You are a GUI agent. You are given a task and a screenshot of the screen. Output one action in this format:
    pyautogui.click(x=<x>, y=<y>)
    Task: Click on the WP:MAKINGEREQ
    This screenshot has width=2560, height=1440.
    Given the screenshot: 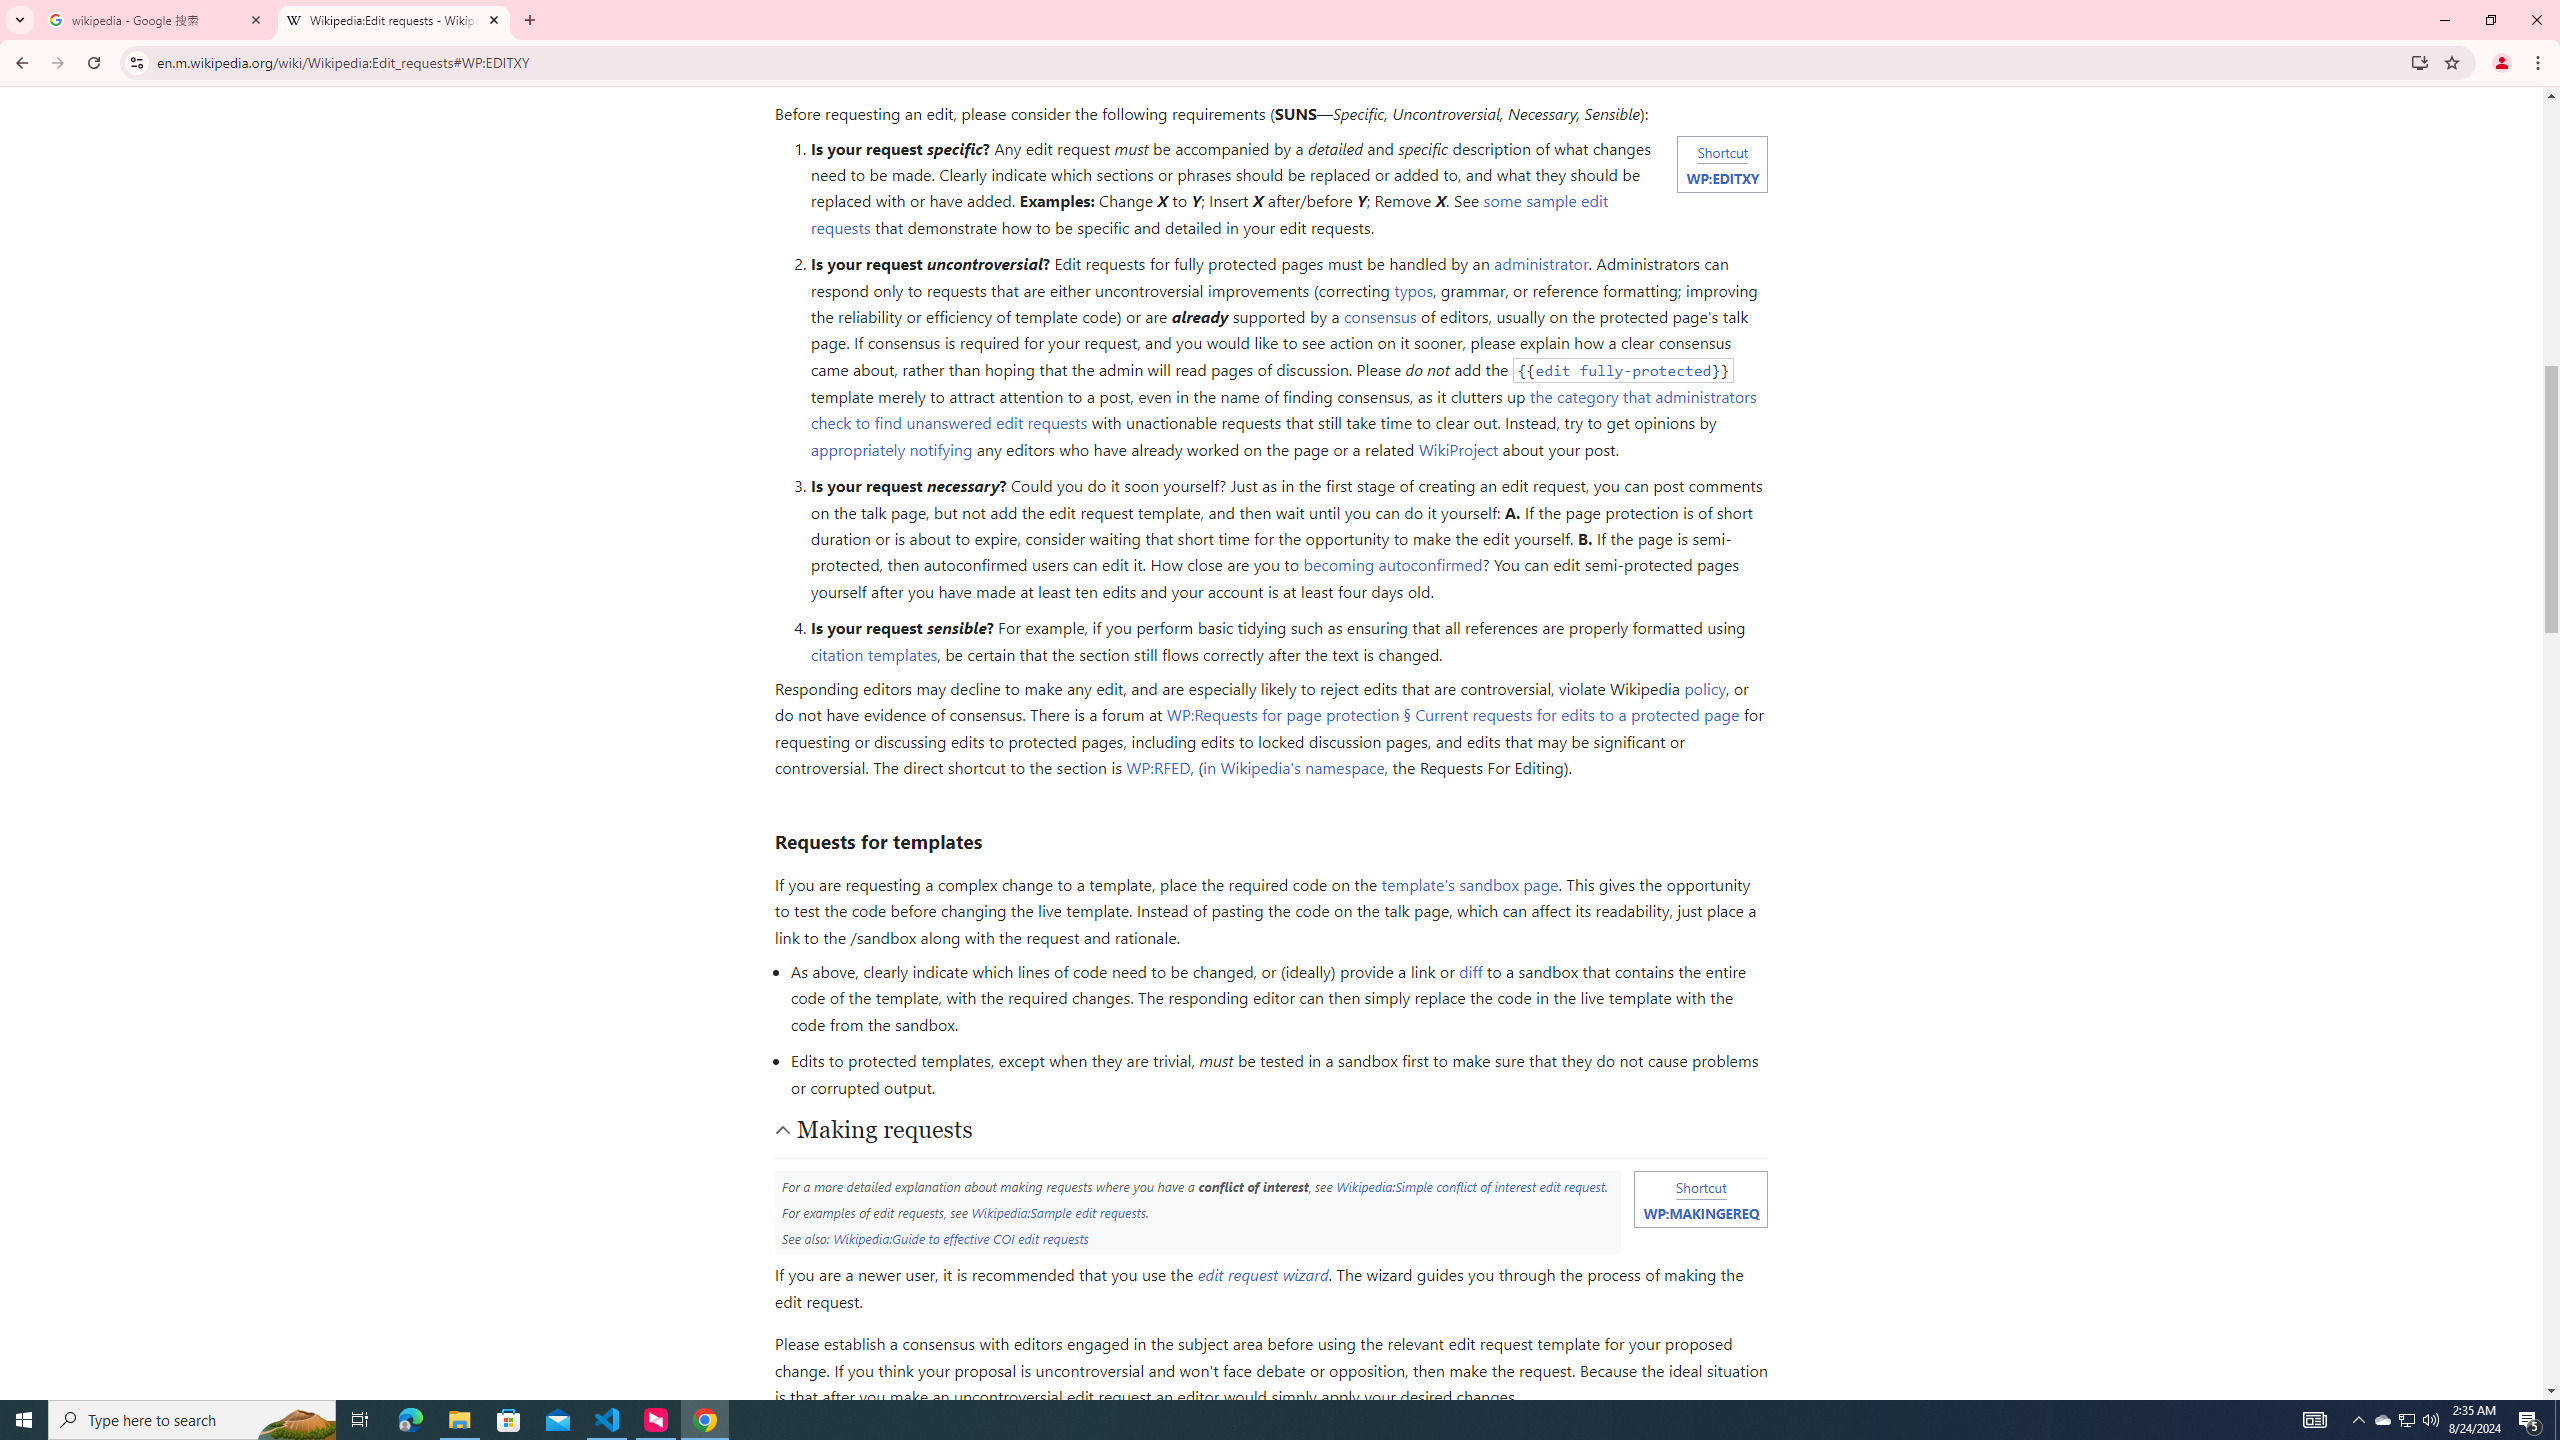 What is the action you would take?
    pyautogui.click(x=1700, y=1212)
    